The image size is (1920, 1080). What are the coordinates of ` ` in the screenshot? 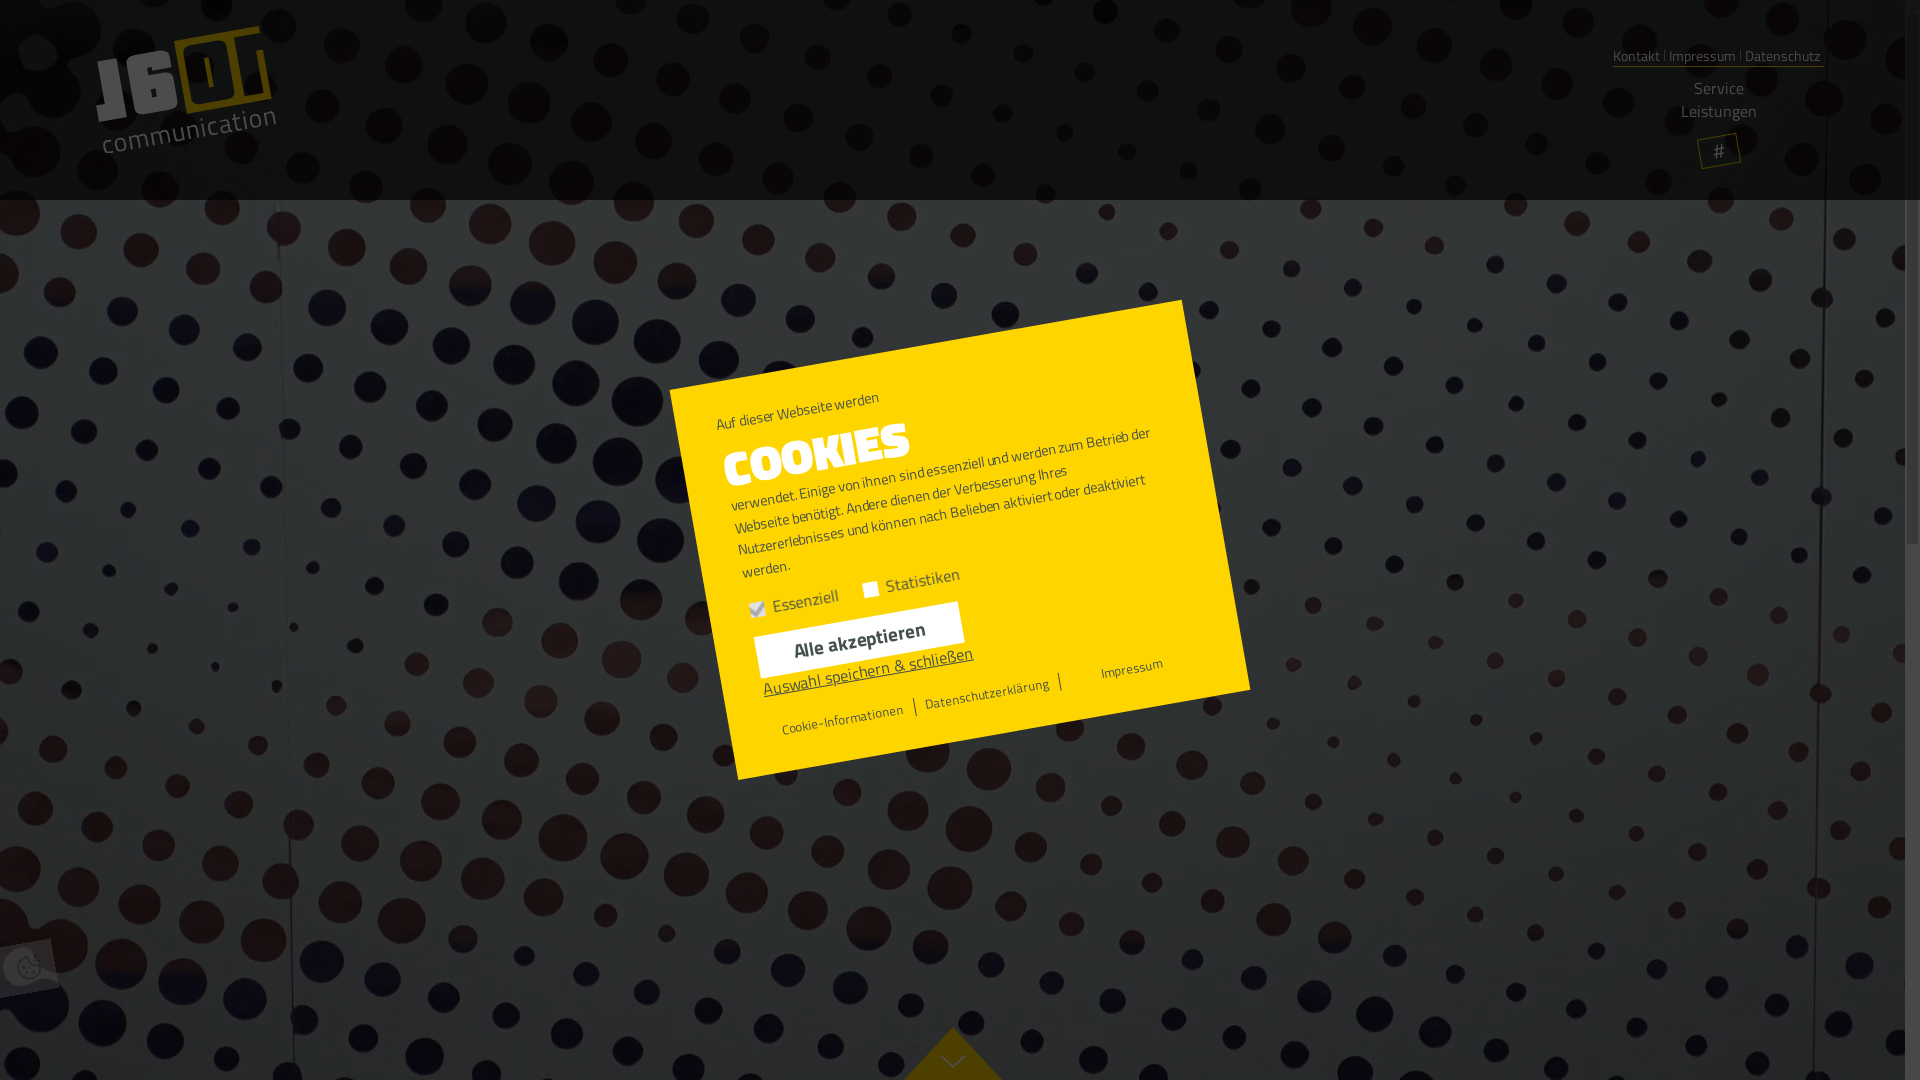 It's located at (1824, 44).